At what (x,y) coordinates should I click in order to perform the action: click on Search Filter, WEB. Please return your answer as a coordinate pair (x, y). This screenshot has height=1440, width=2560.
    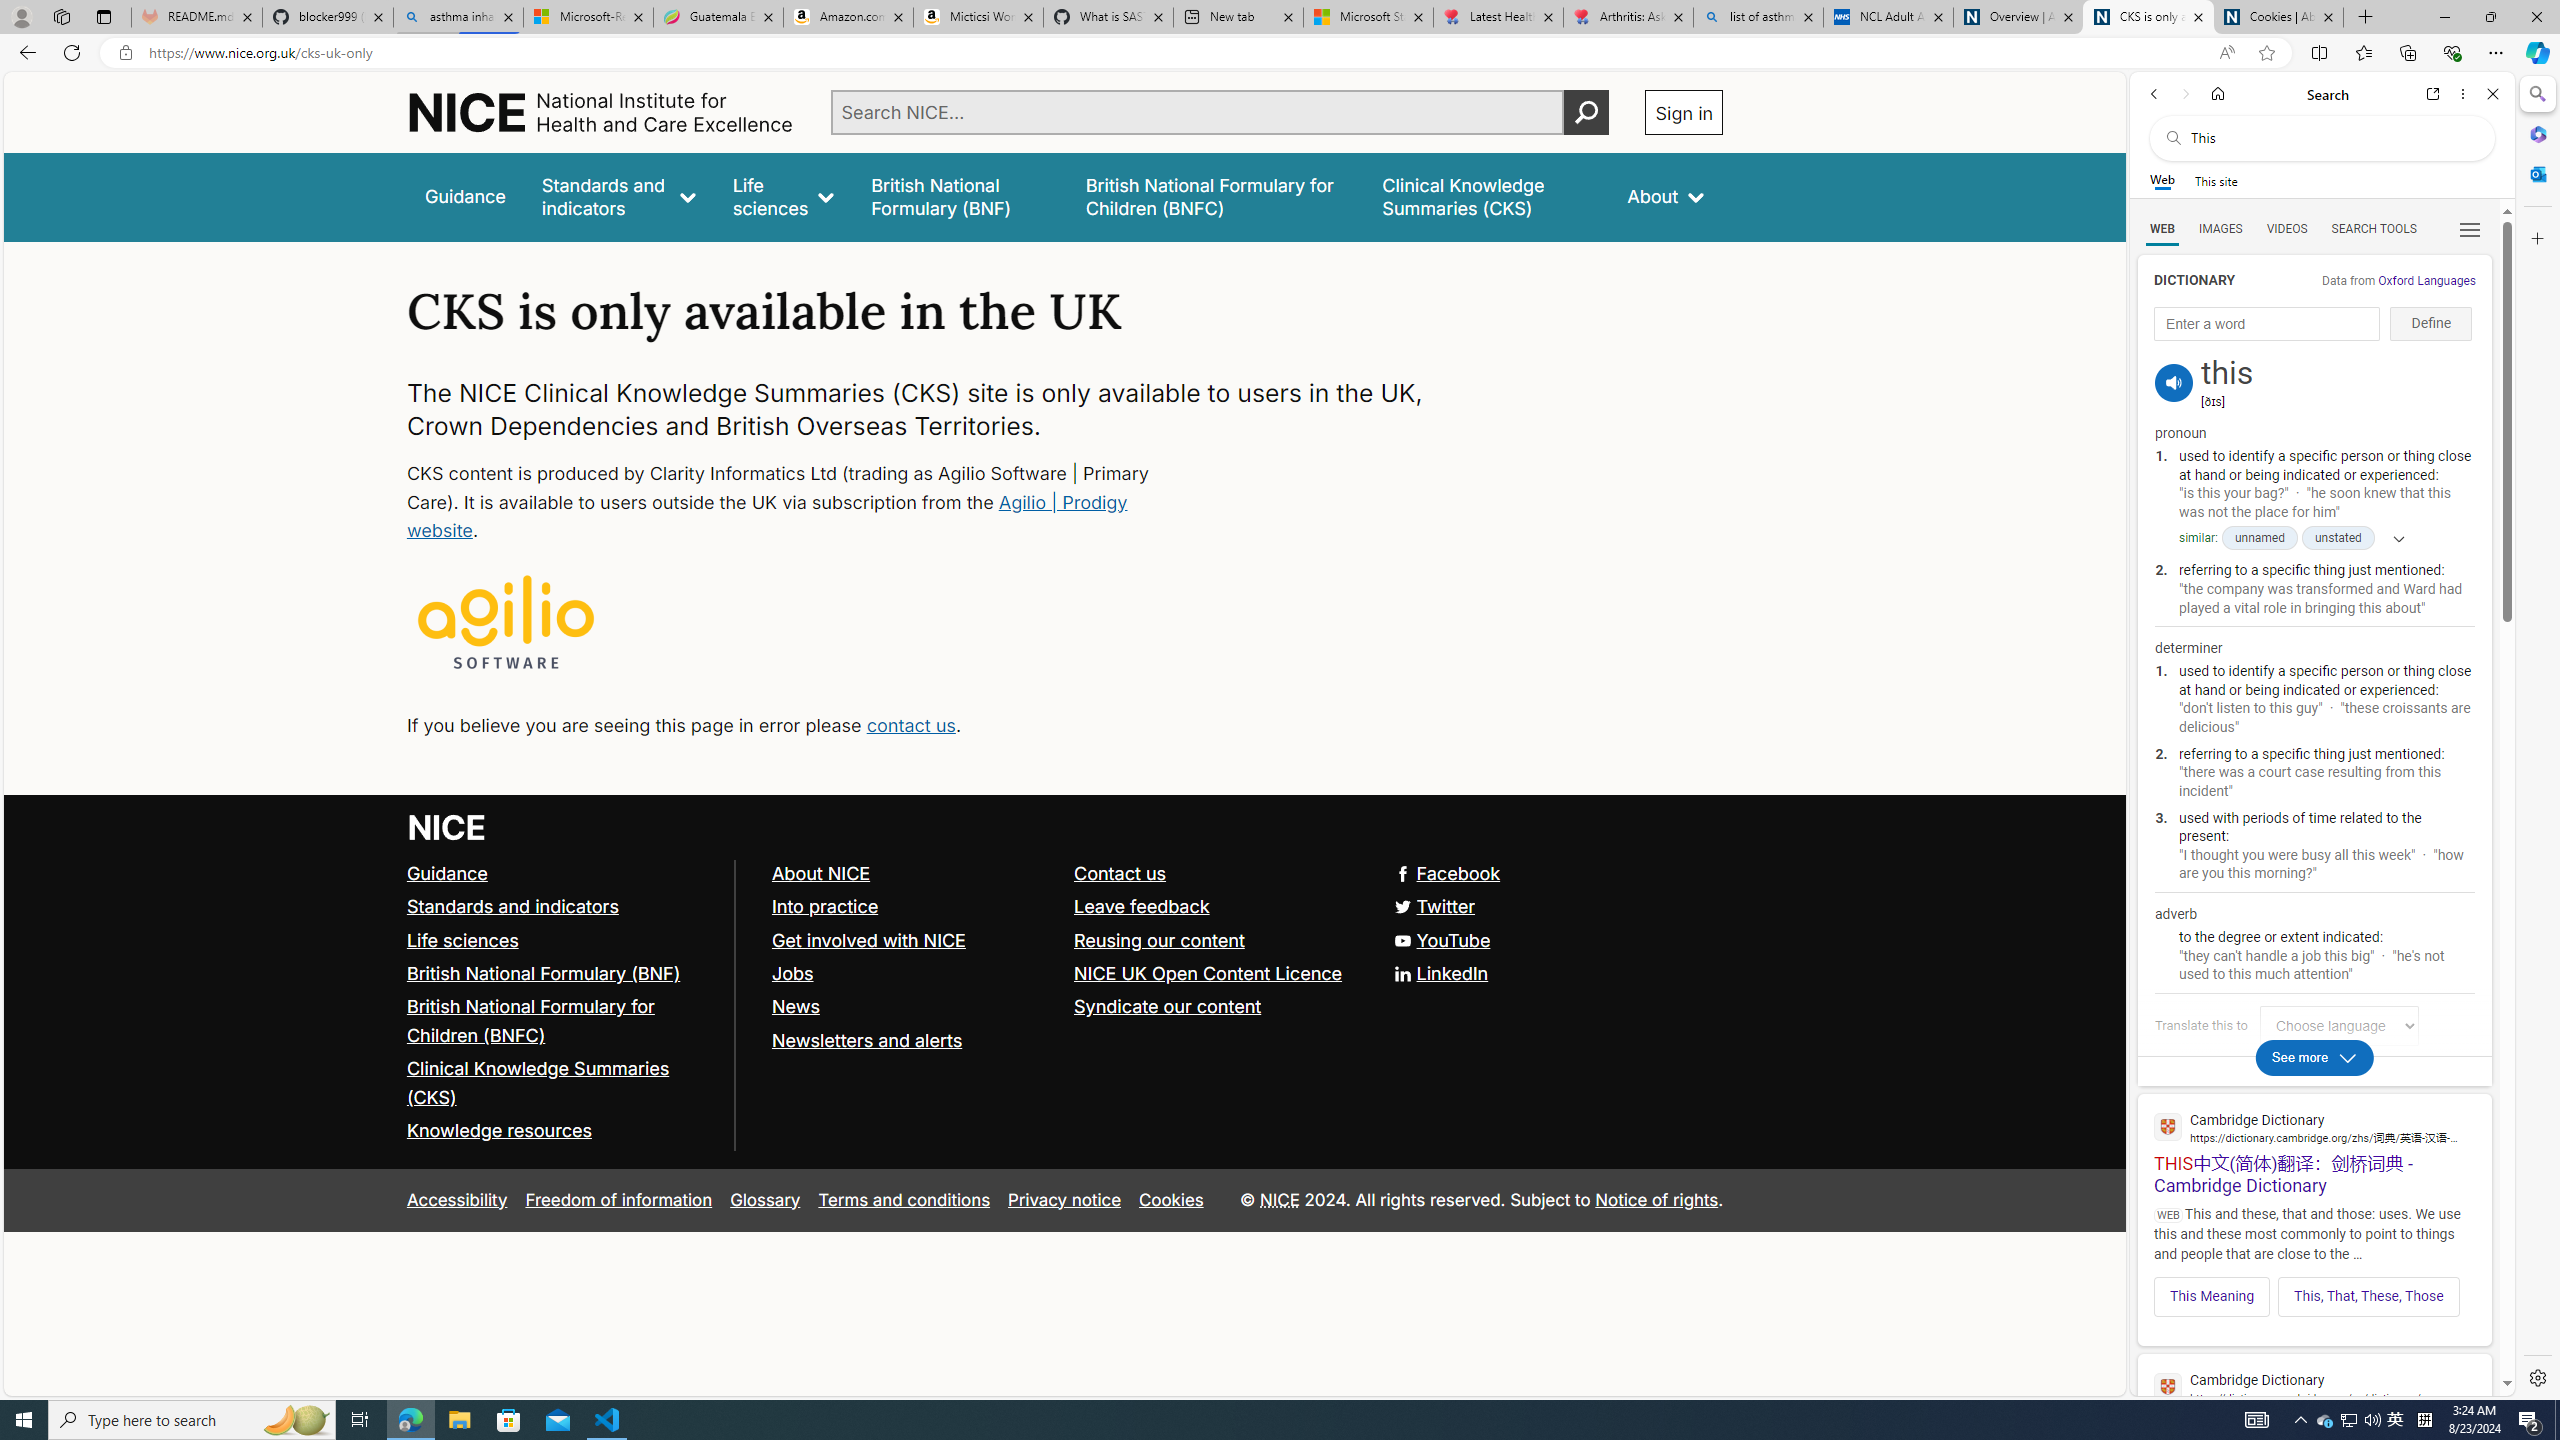
    Looking at the image, I should click on (2163, 228).